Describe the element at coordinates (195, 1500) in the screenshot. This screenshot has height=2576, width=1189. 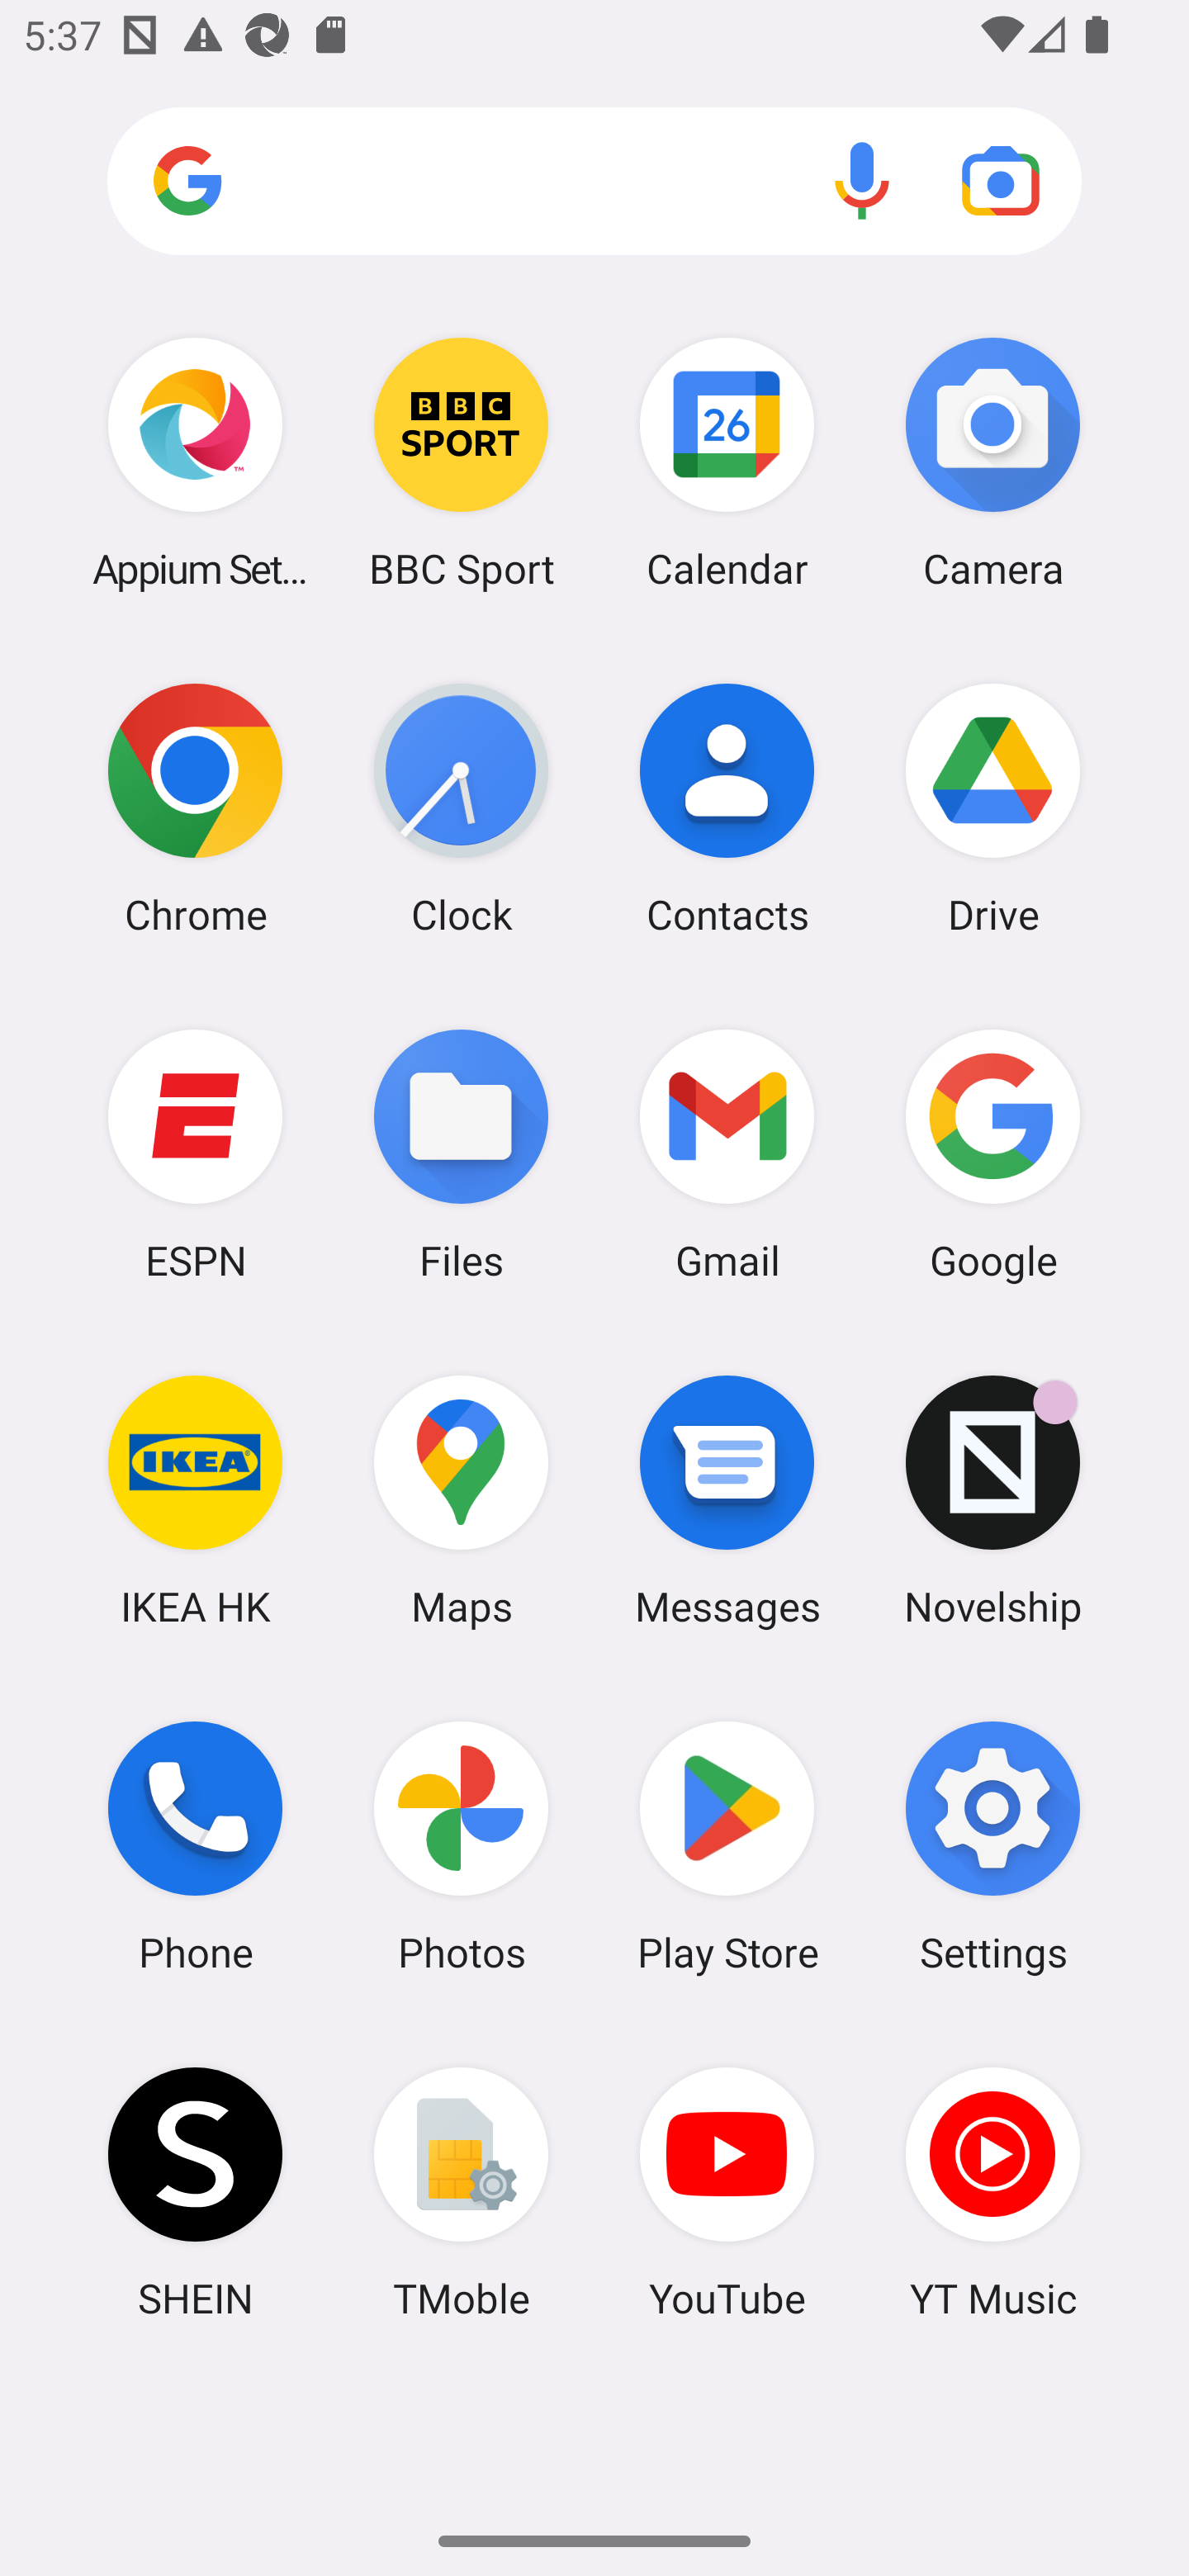
I see `IKEA HK` at that location.